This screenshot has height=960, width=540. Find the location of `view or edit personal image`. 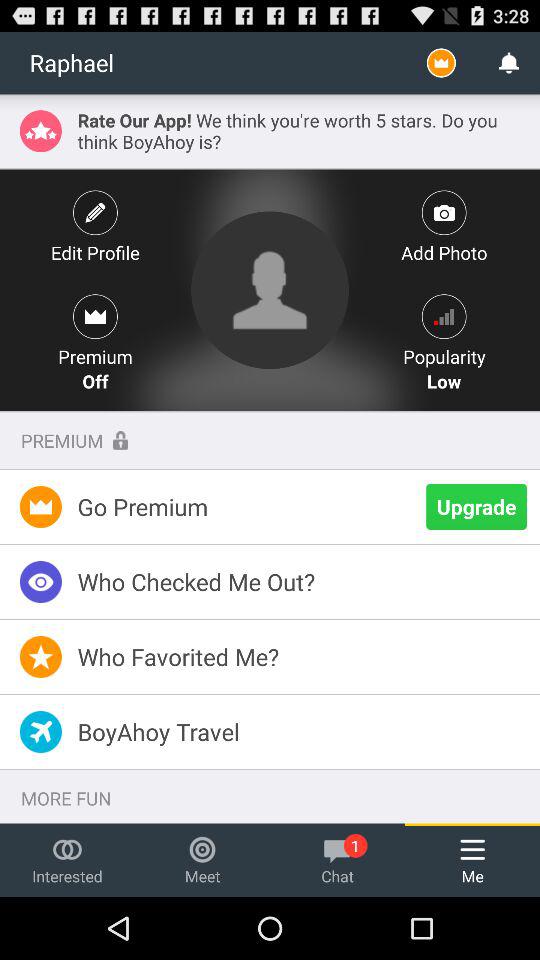

view or edit personal image is located at coordinates (270, 290).